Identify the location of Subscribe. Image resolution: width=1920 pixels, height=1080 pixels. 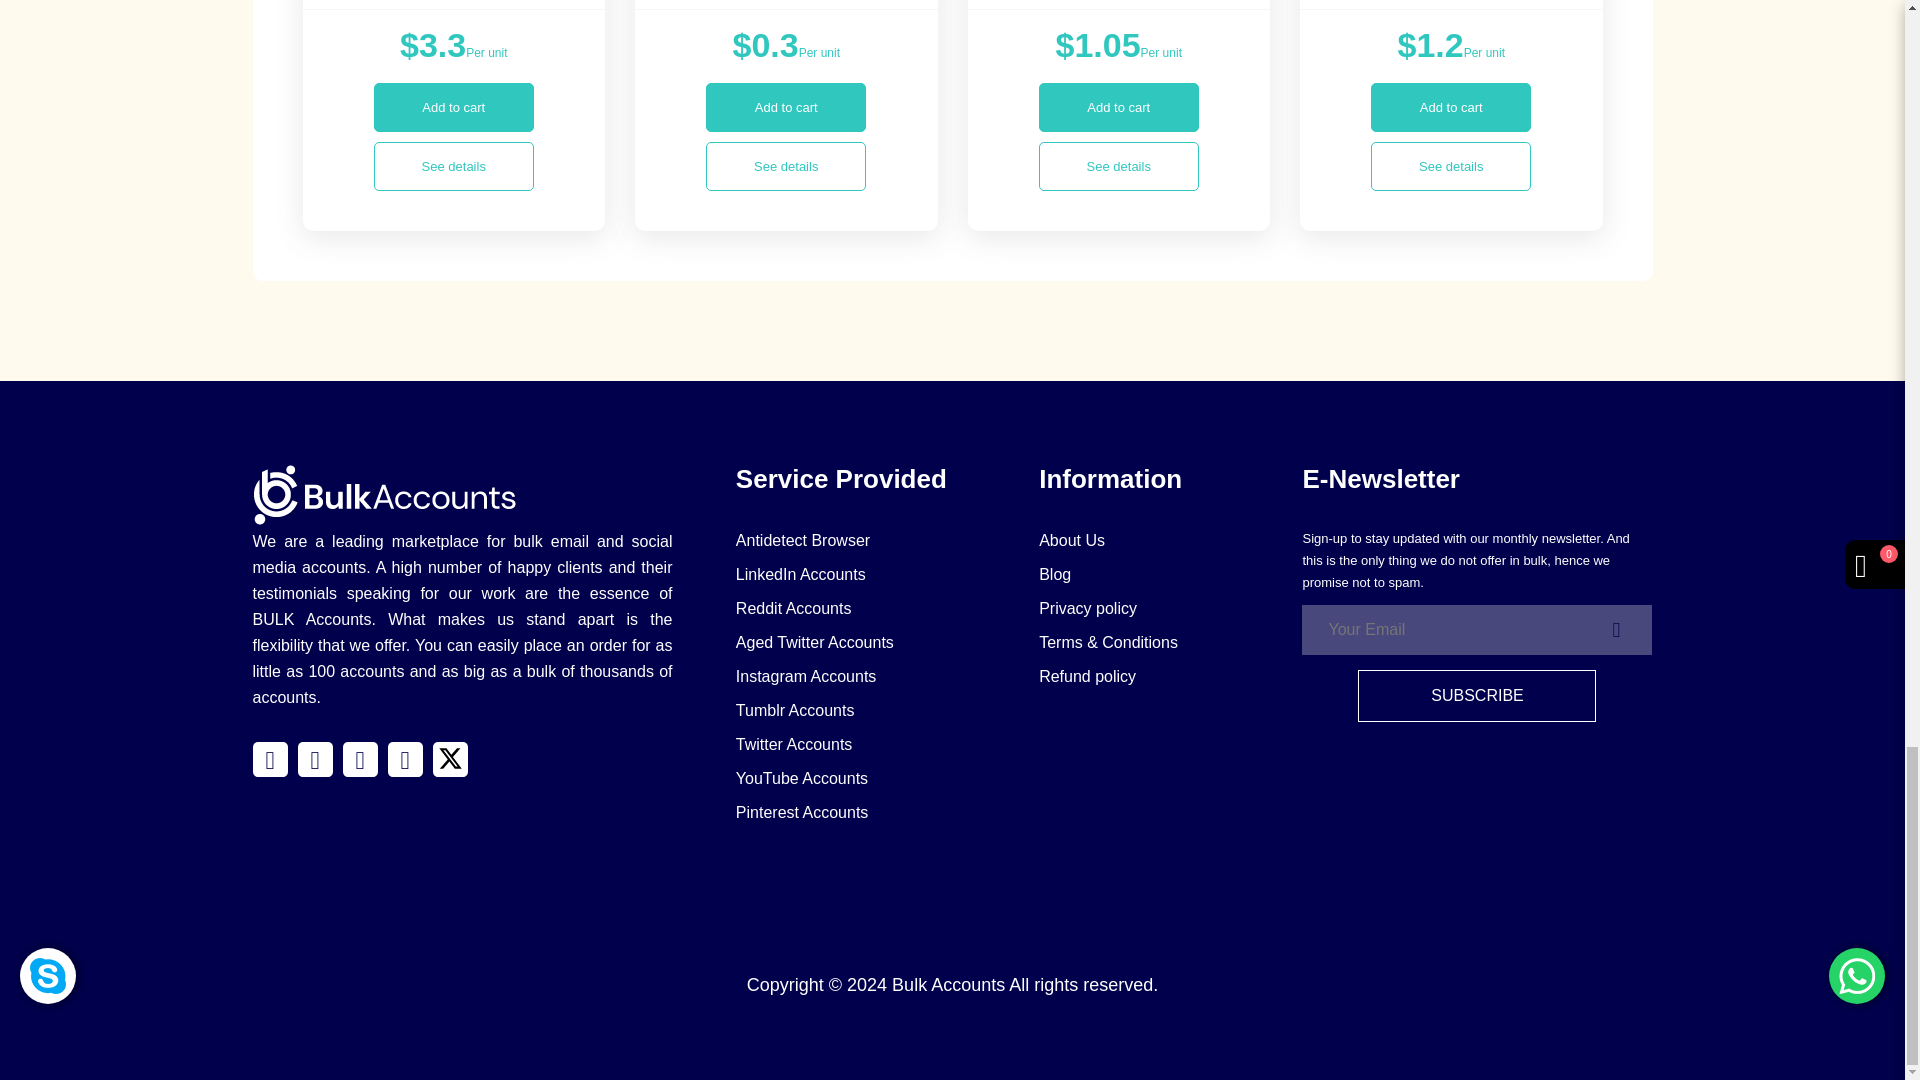
(1476, 696).